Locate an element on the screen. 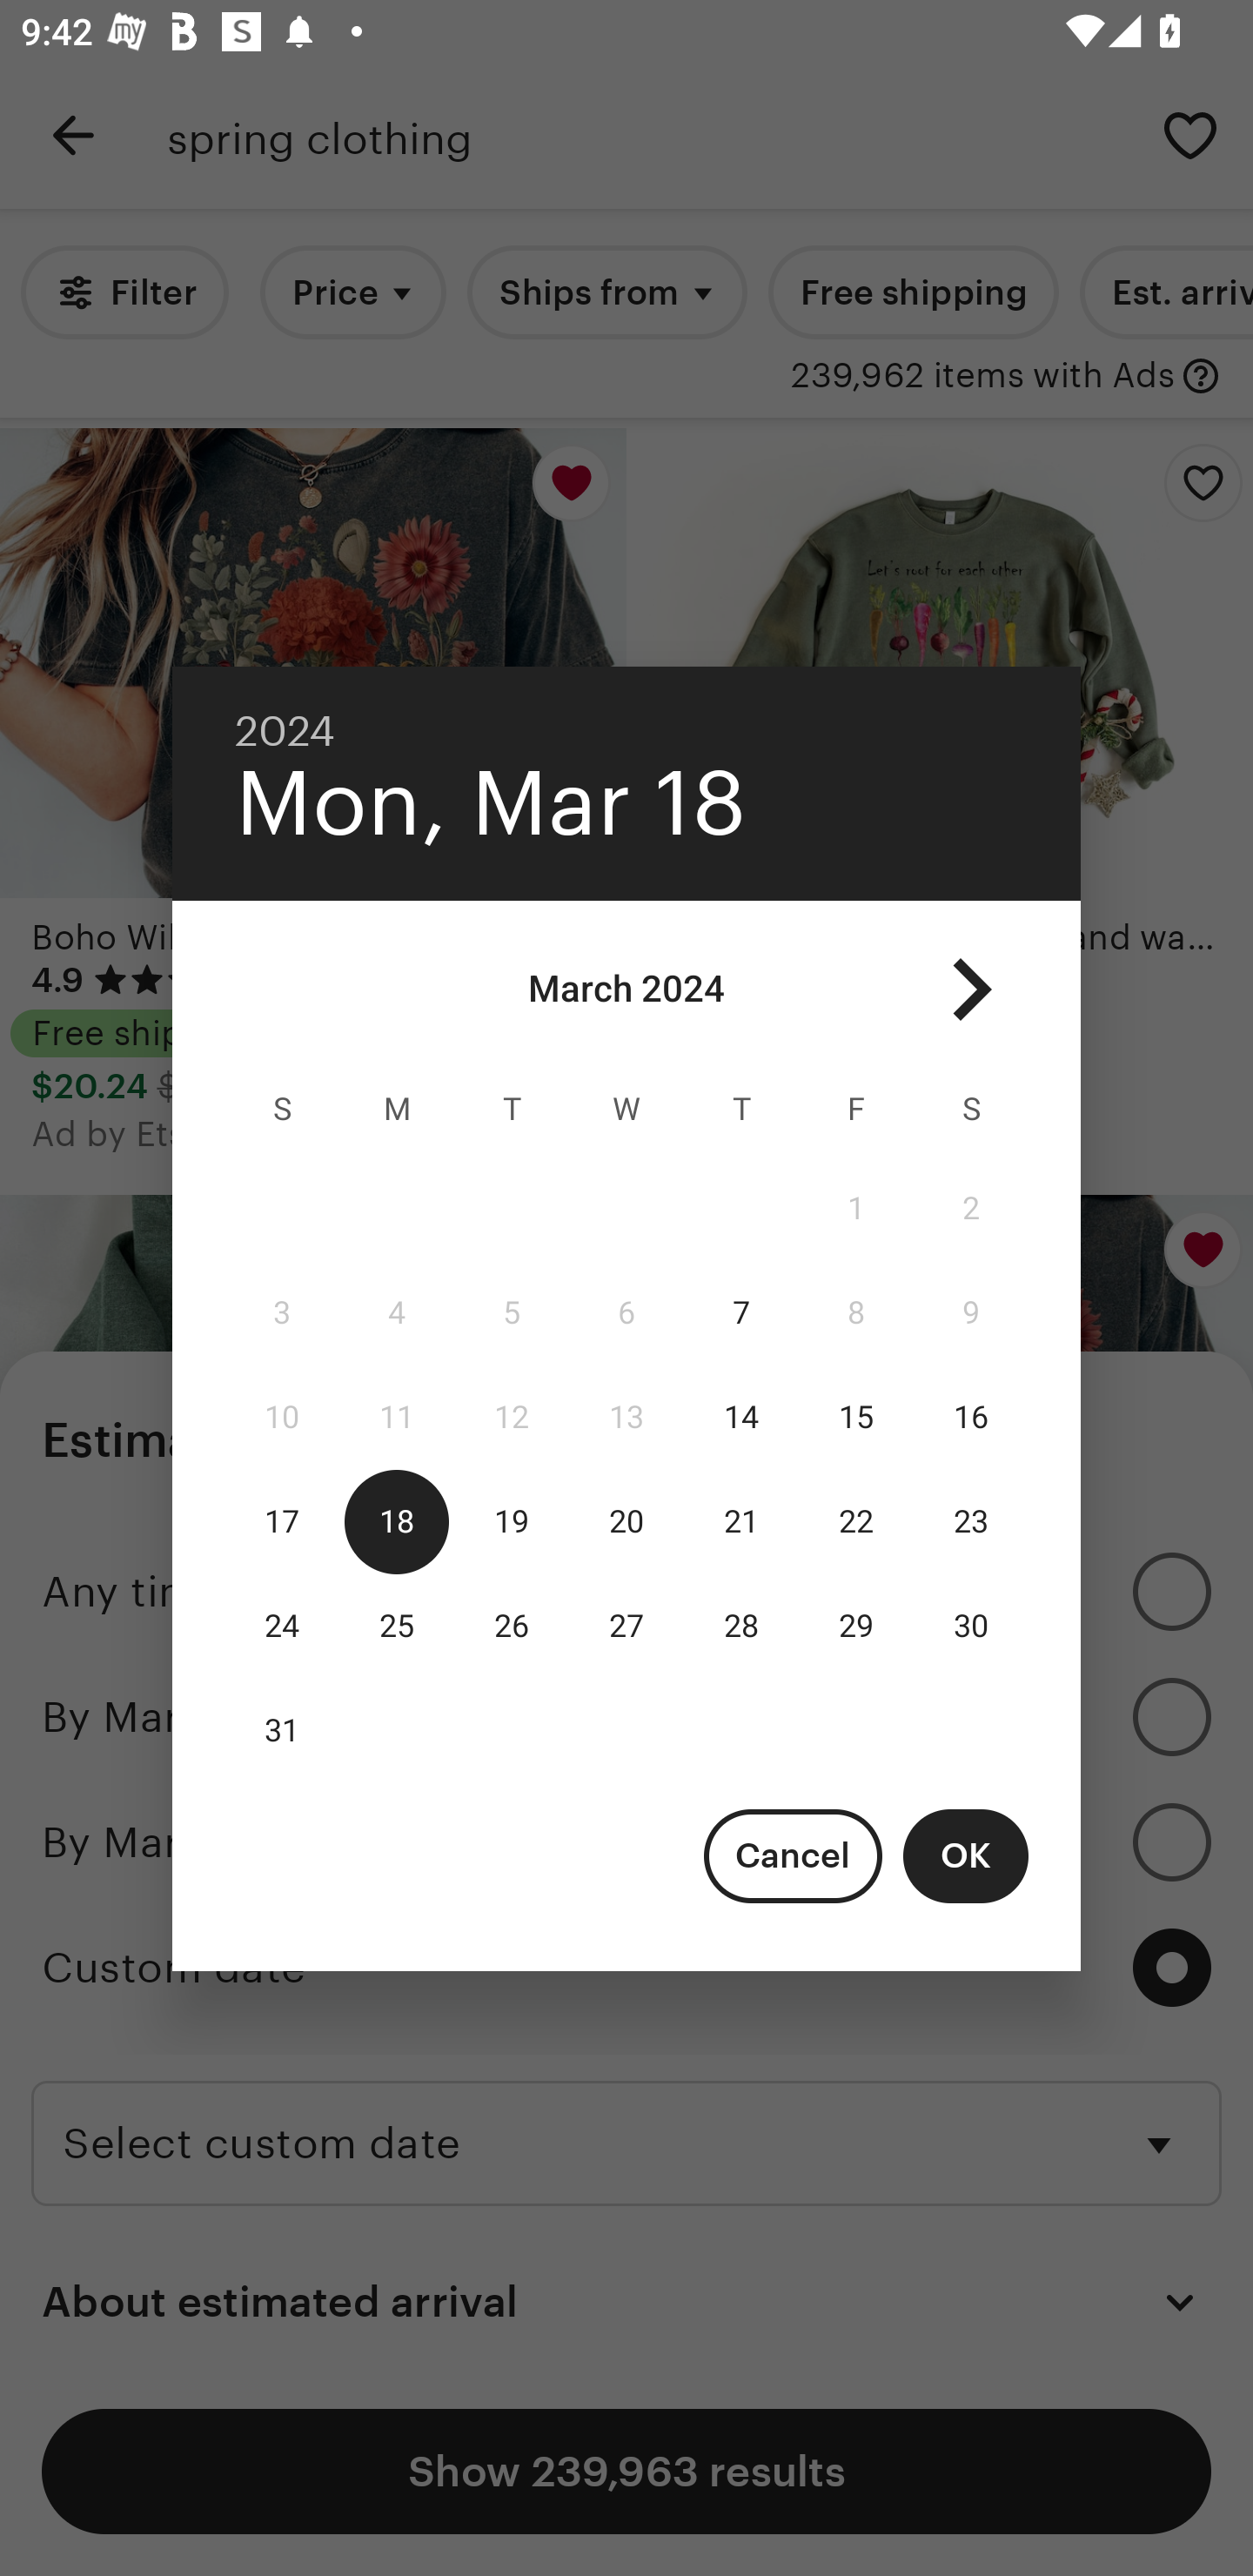 This screenshot has width=1253, height=2576. 12 12 March 2024 is located at coordinates (511, 1418).